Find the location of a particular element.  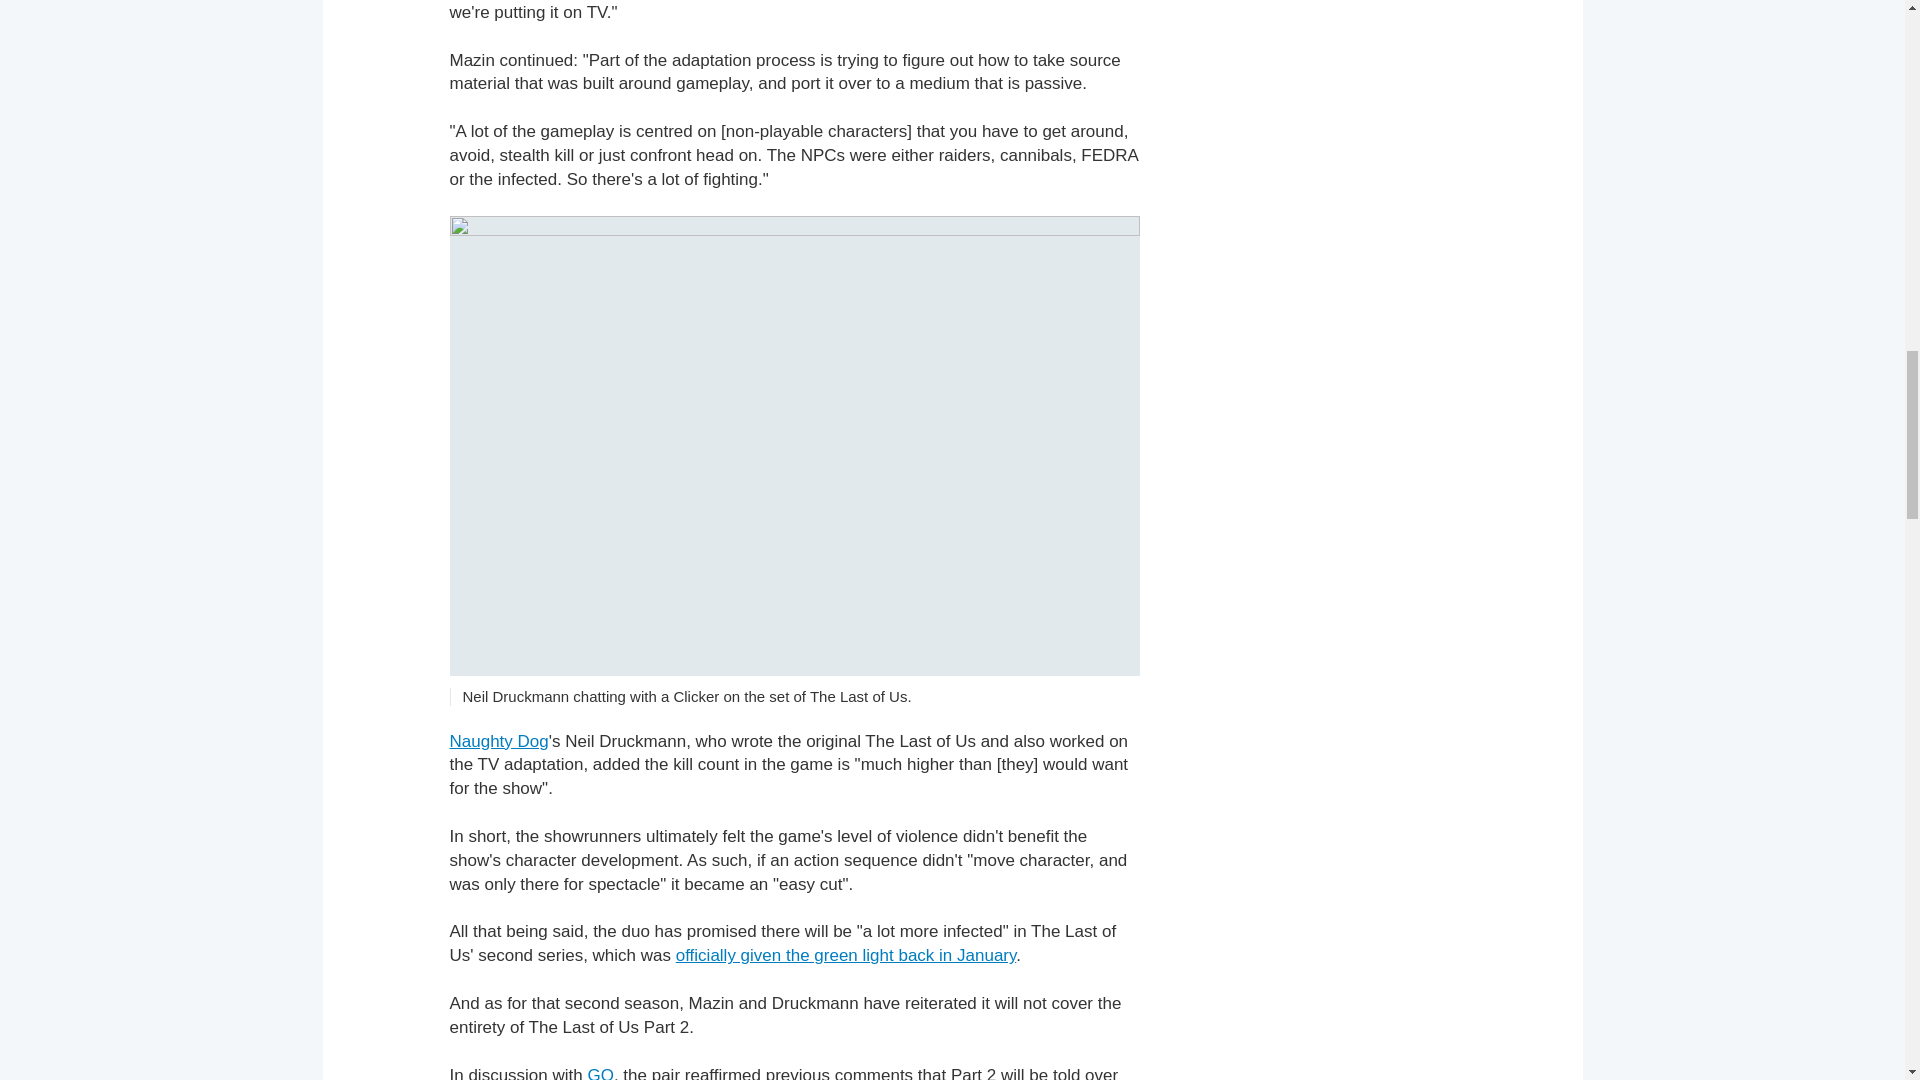

officially given the green light back in January is located at coordinates (846, 956).